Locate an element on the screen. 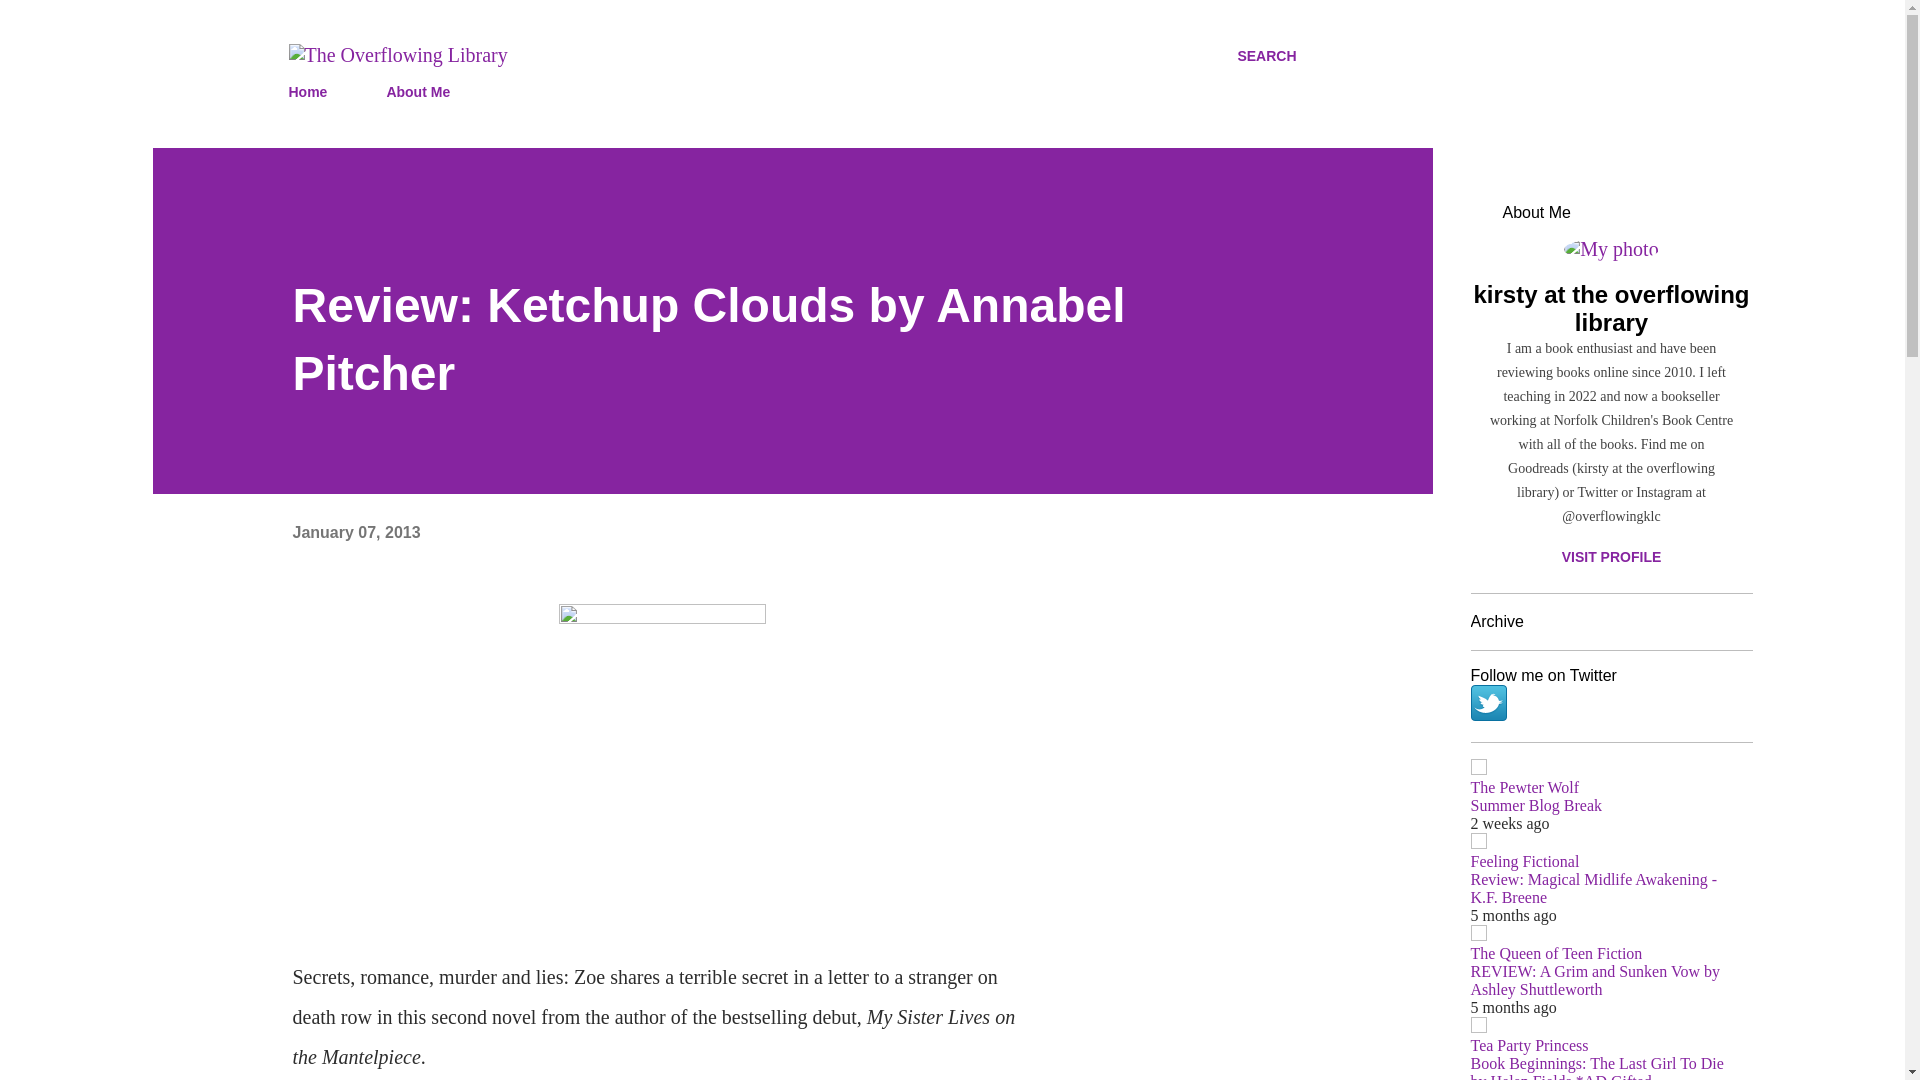 The image size is (1920, 1080). kirsty at the overflowing library is located at coordinates (1610, 308).